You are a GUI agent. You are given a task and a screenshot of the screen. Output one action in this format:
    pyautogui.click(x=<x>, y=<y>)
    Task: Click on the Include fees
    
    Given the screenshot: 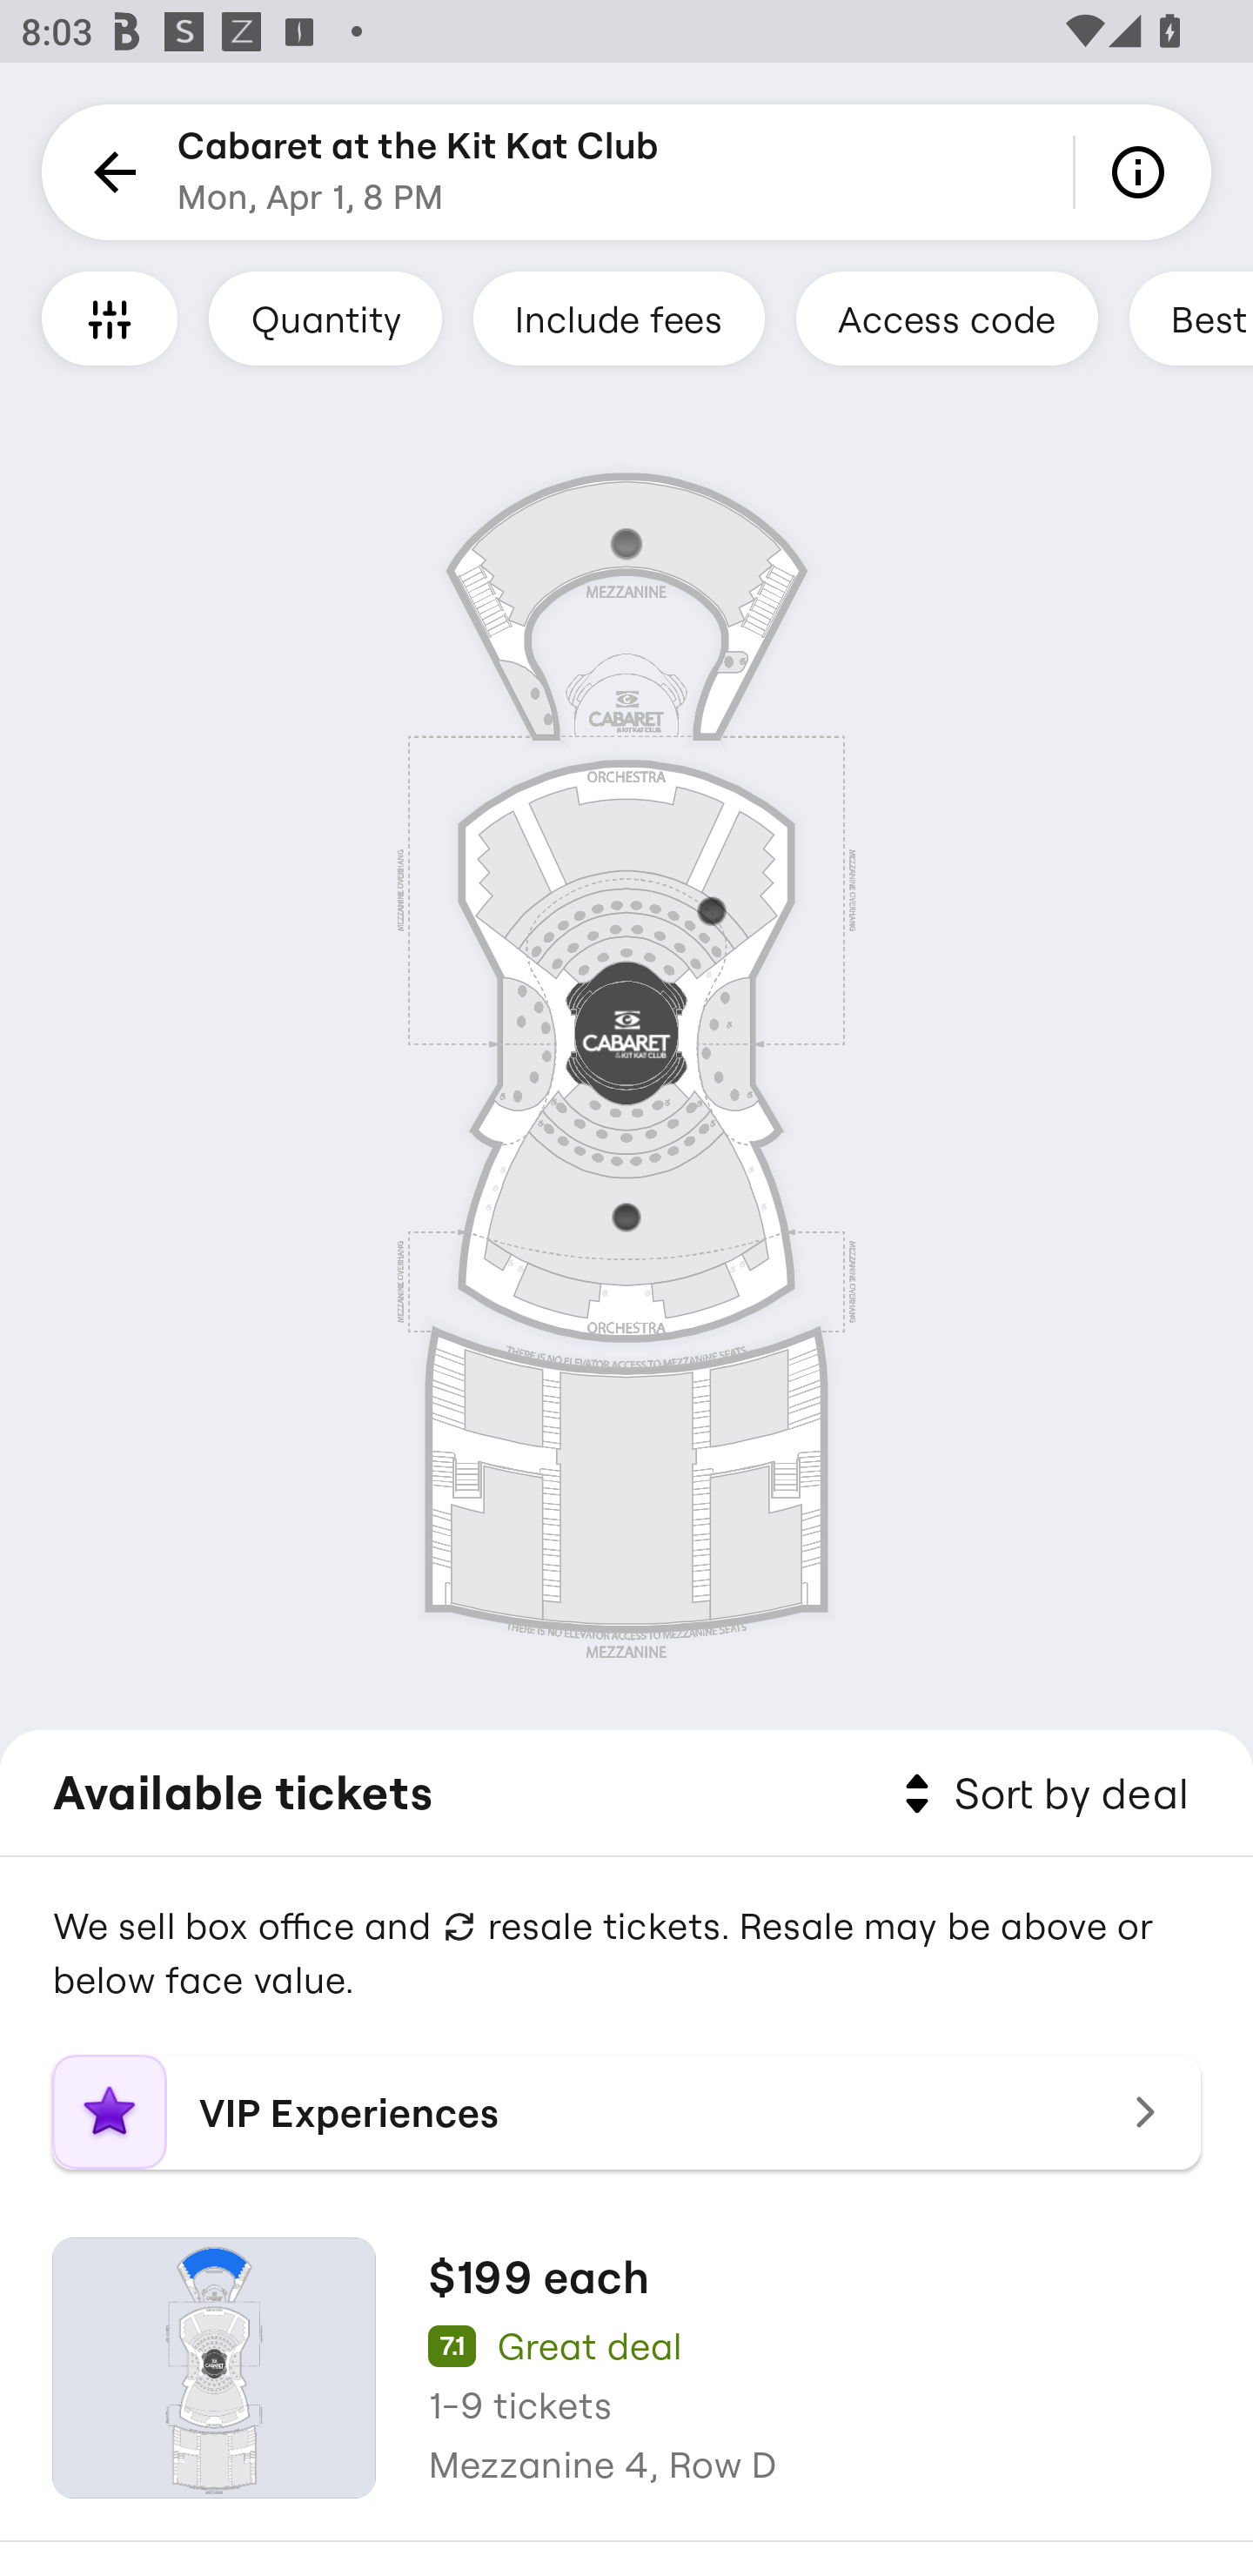 What is the action you would take?
    pyautogui.click(x=619, y=318)
    